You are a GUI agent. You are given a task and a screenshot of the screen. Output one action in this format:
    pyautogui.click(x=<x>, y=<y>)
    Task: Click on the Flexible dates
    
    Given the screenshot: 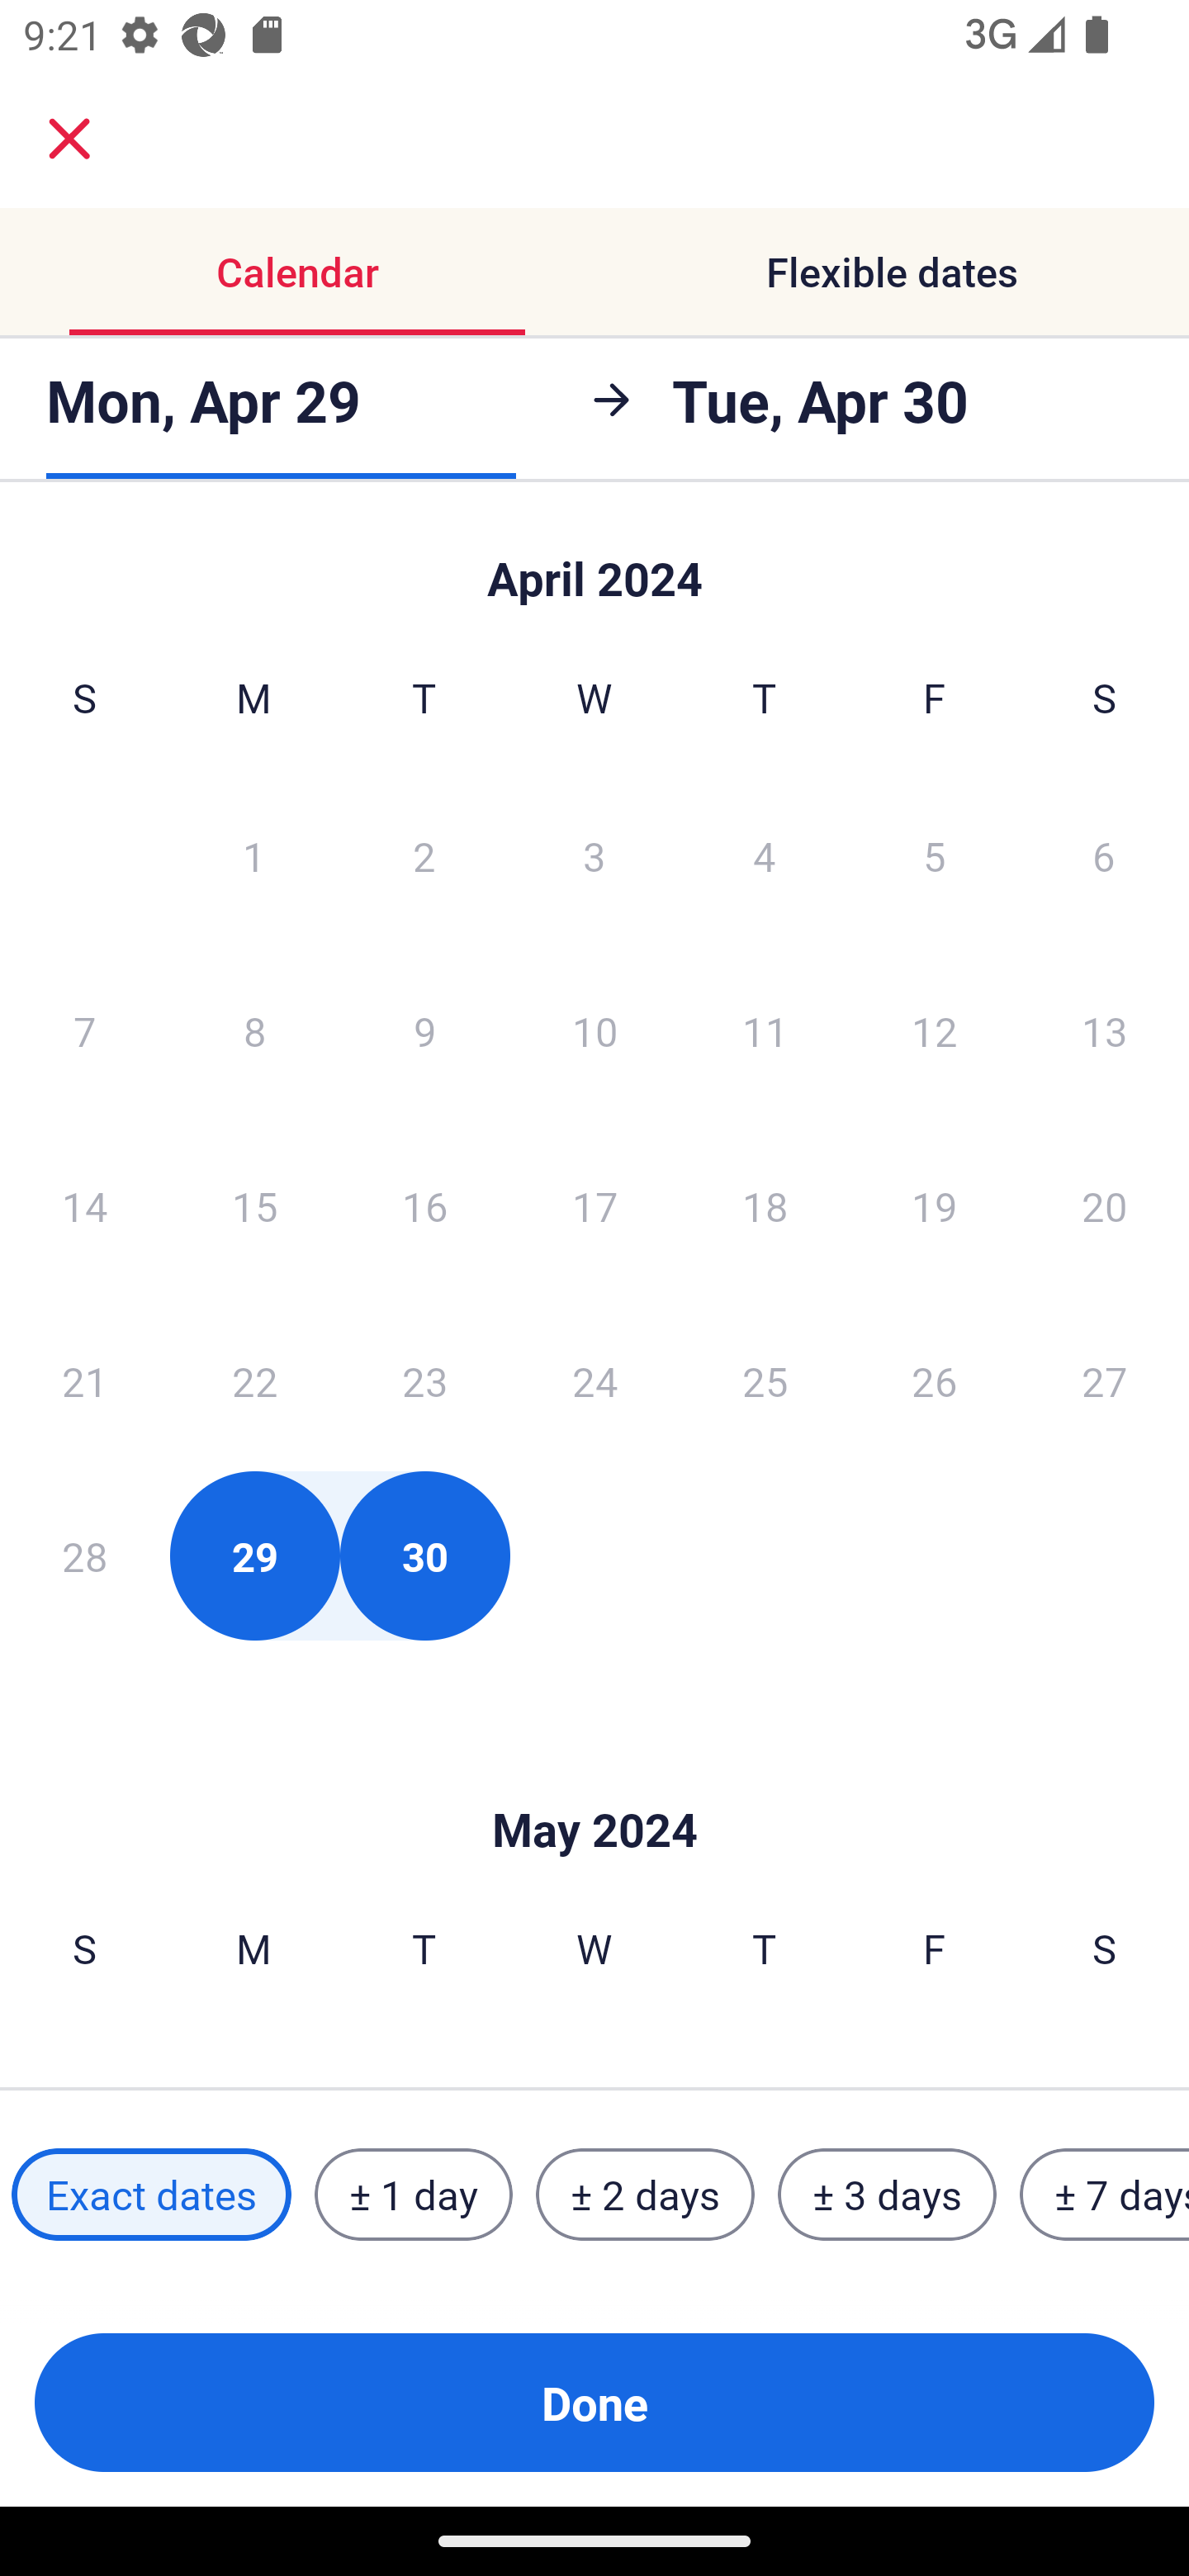 What is the action you would take?
    pyautogui.click(x=892, y=271)
    